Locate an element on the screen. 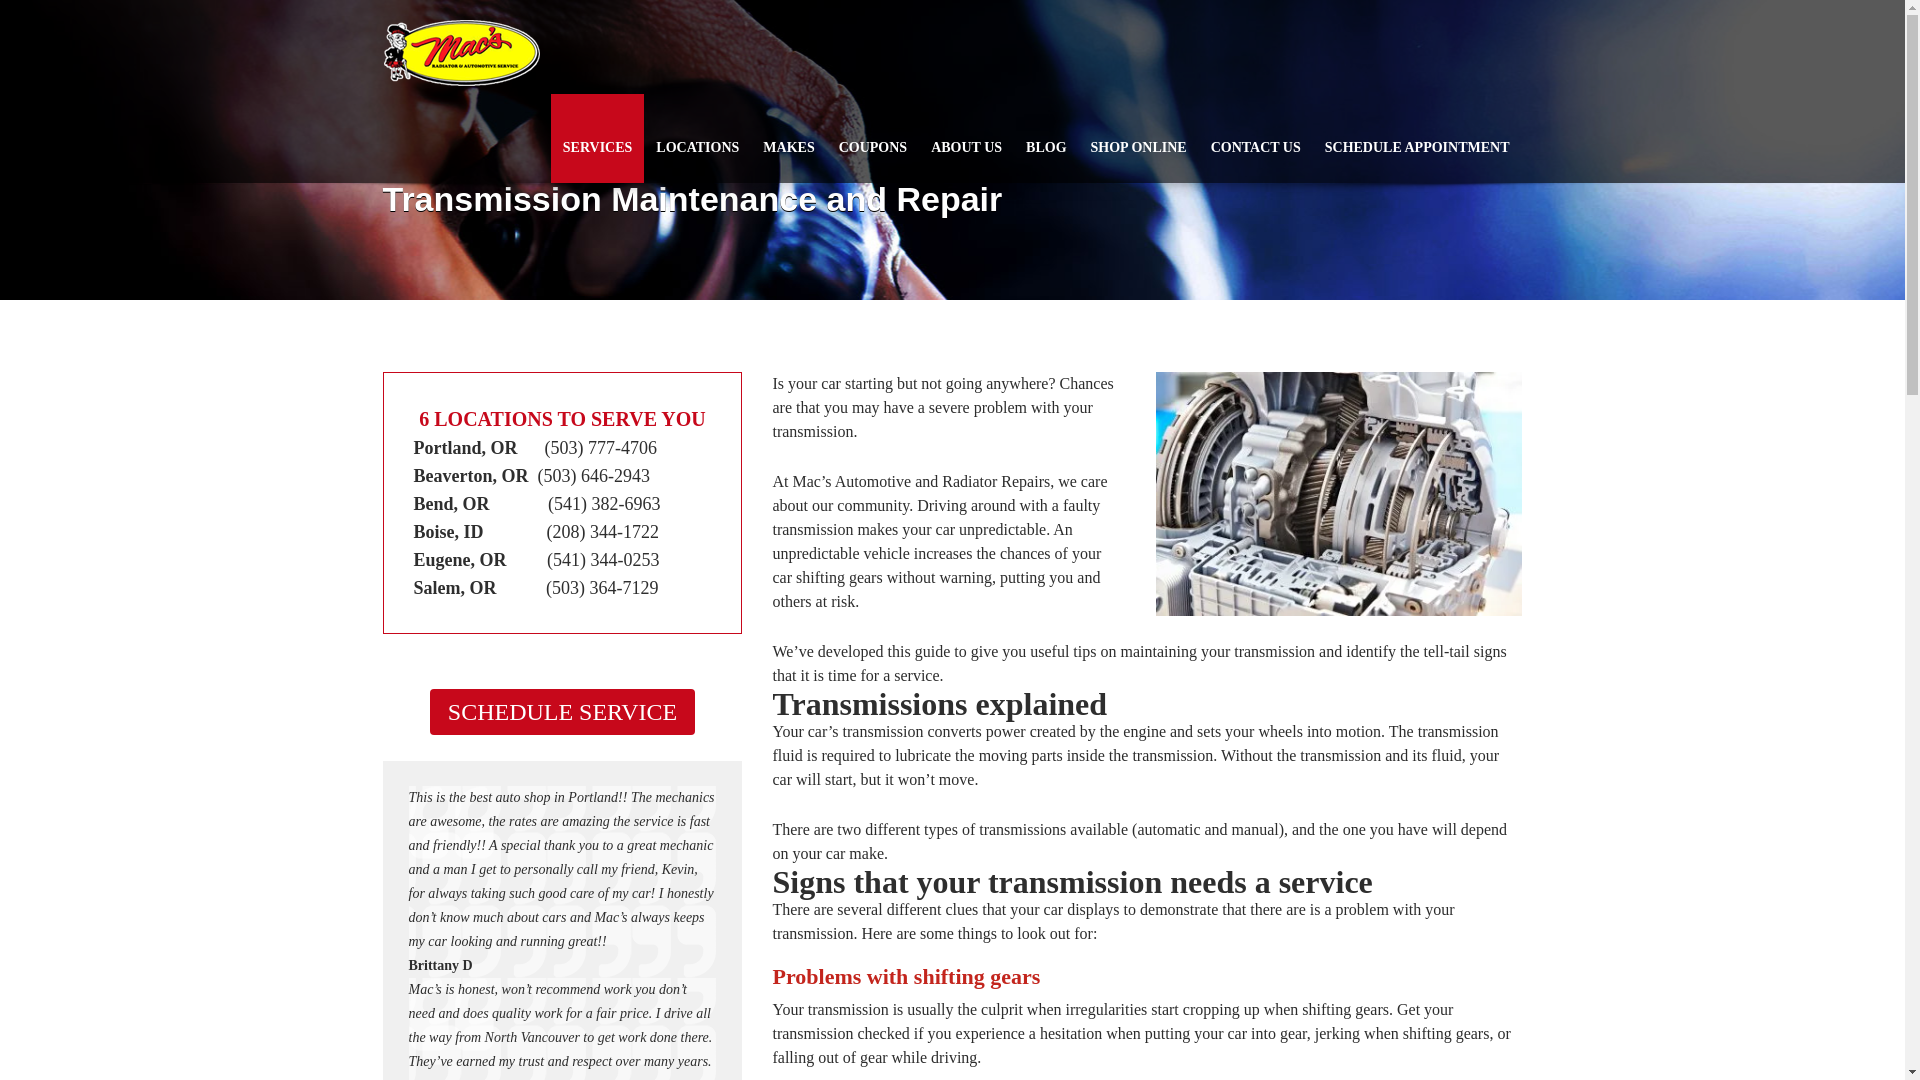 Image resolution: width=1920 pixels, height=1080 pixels. ABOUT US is located at coordinates (966, 138).